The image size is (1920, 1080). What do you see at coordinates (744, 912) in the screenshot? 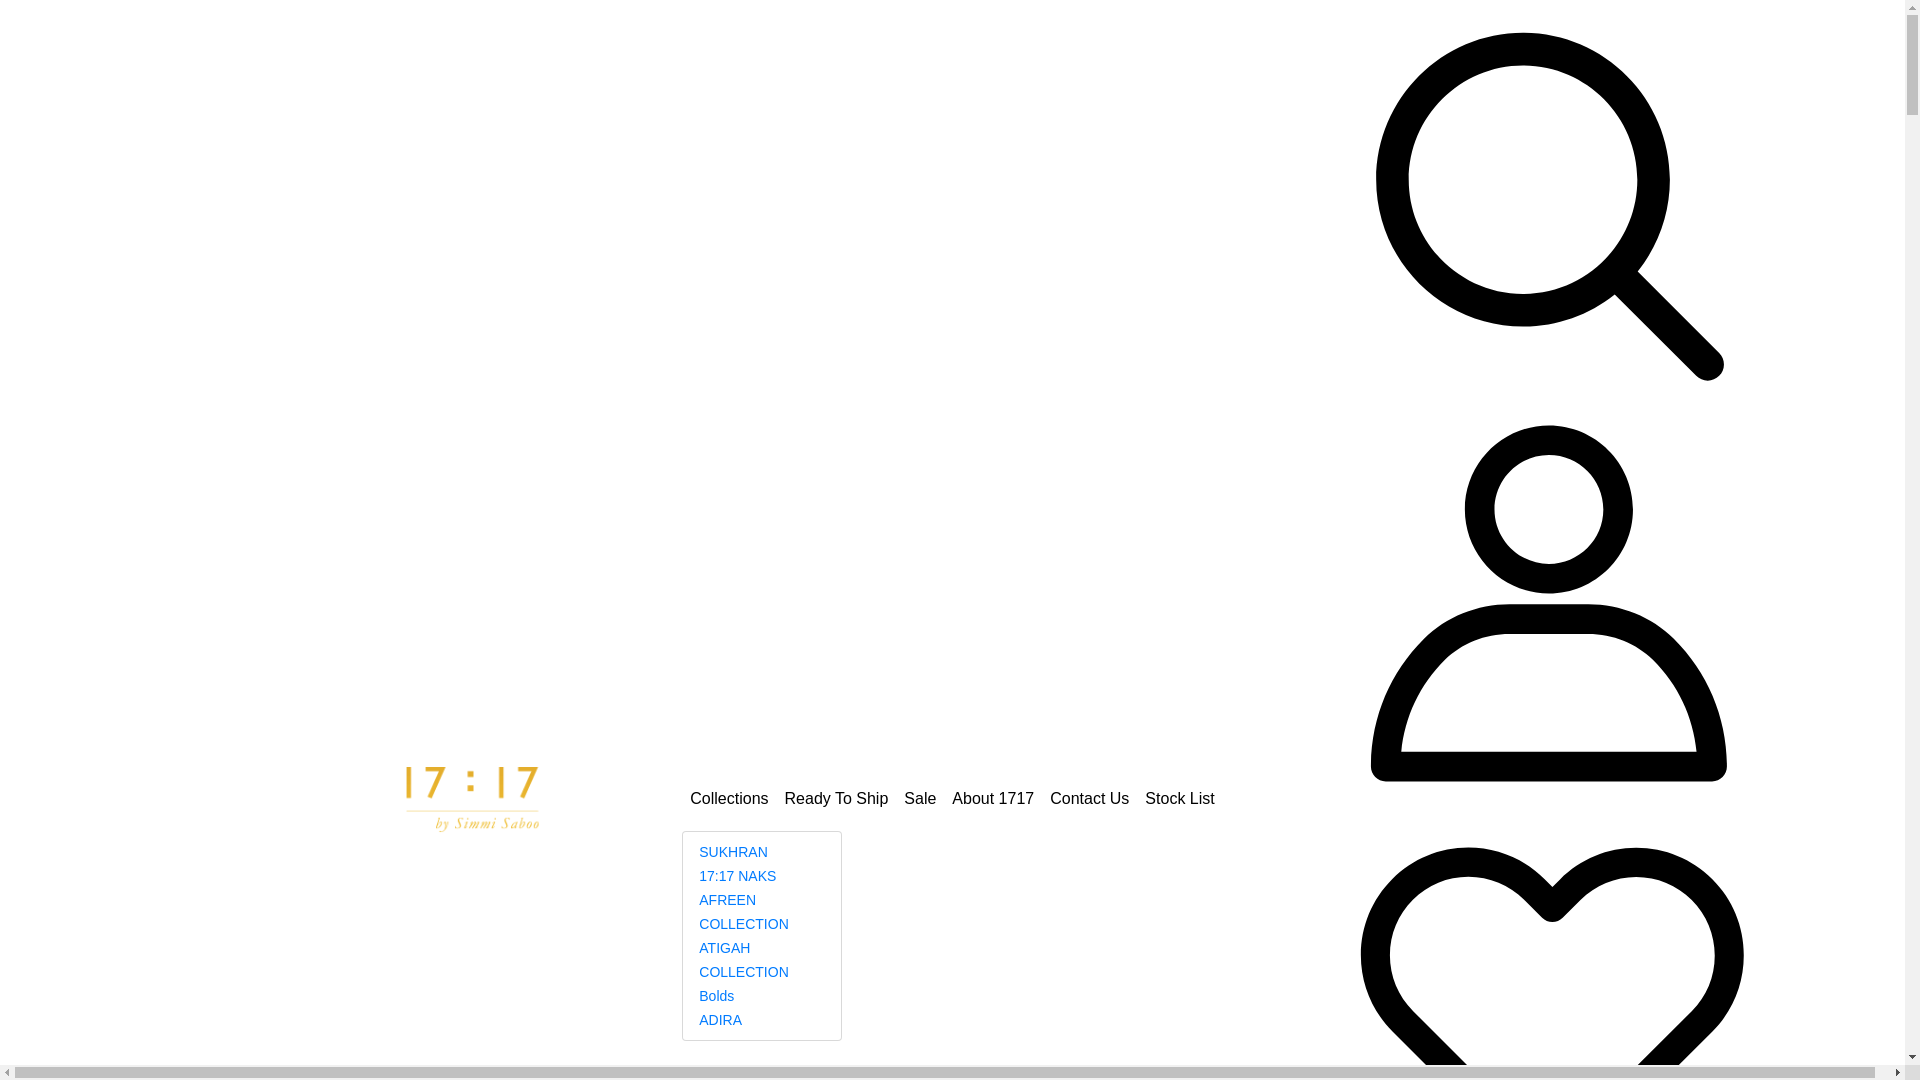
I see `AFREEN COLLECTION` at bounding box center [744, 912].